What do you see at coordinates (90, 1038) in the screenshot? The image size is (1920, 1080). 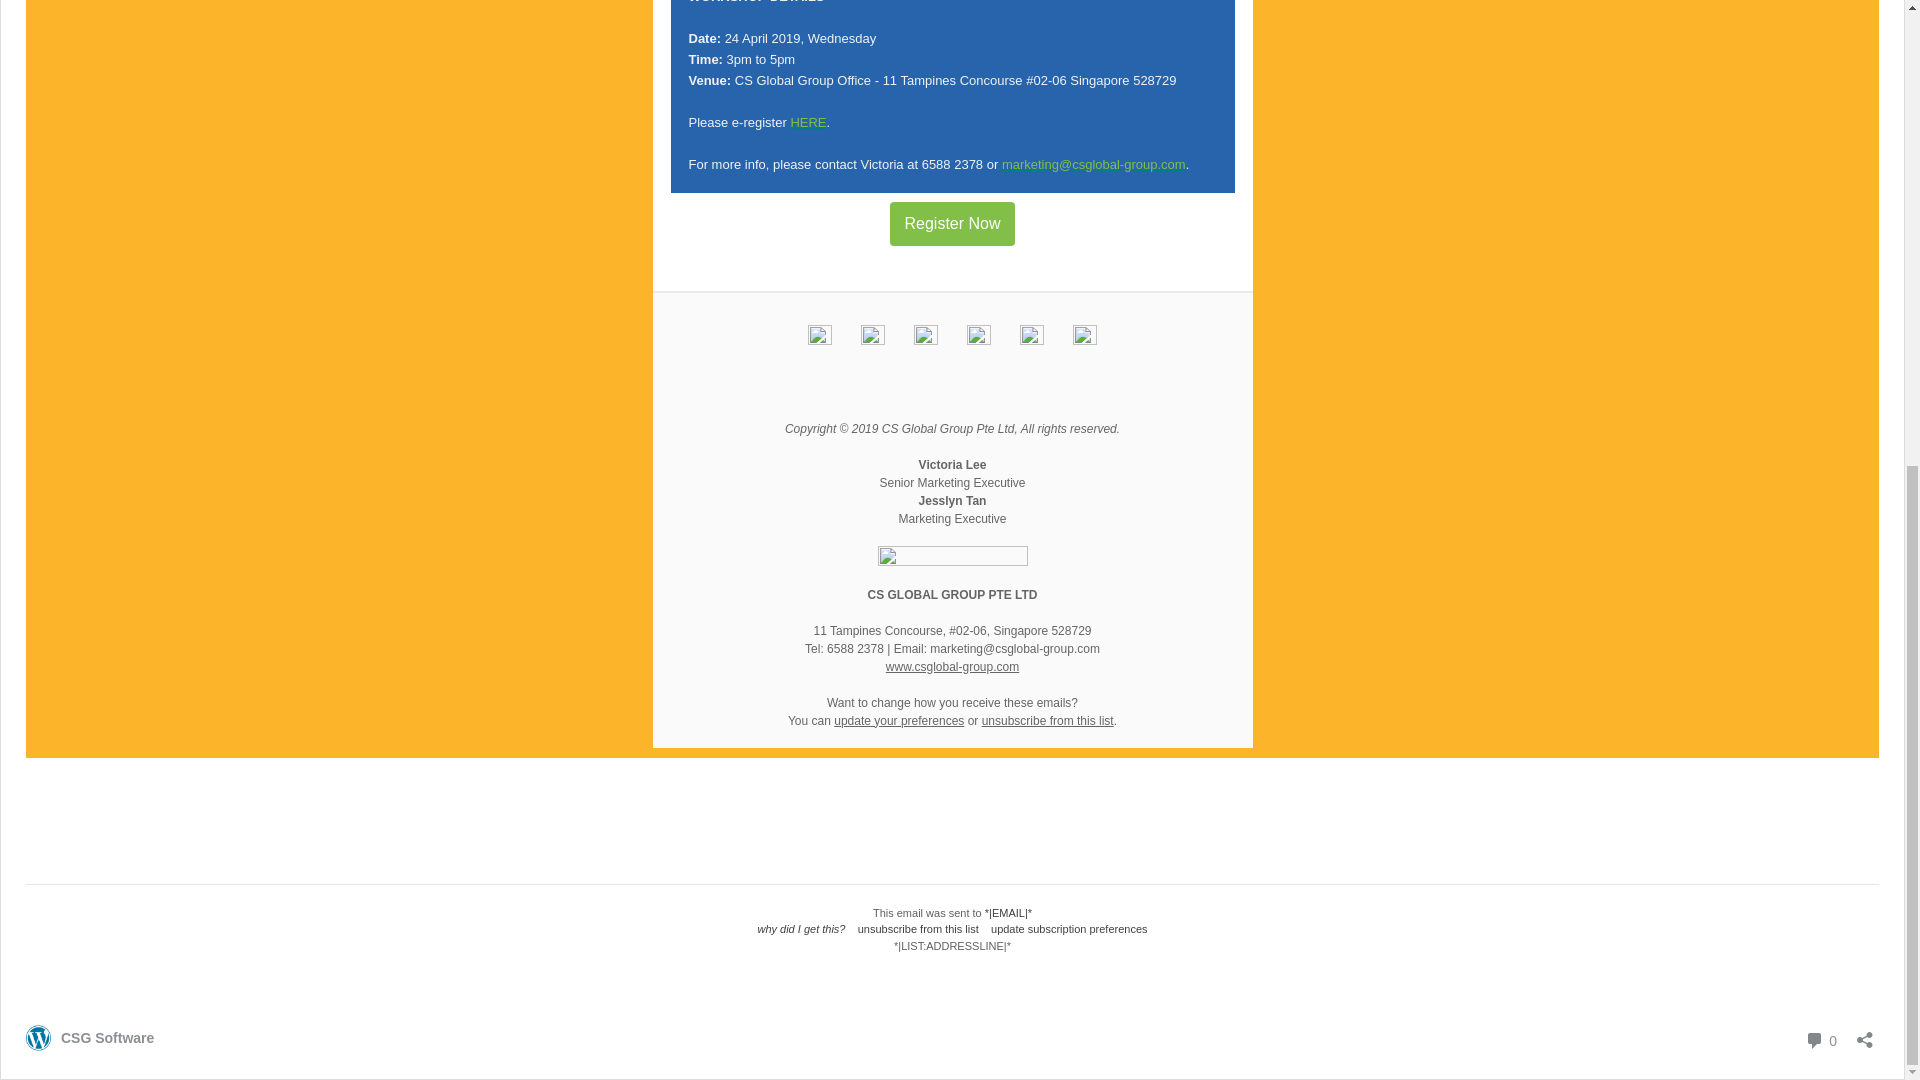 I see `update subscription preferences` at bounding box center [90, 1038].